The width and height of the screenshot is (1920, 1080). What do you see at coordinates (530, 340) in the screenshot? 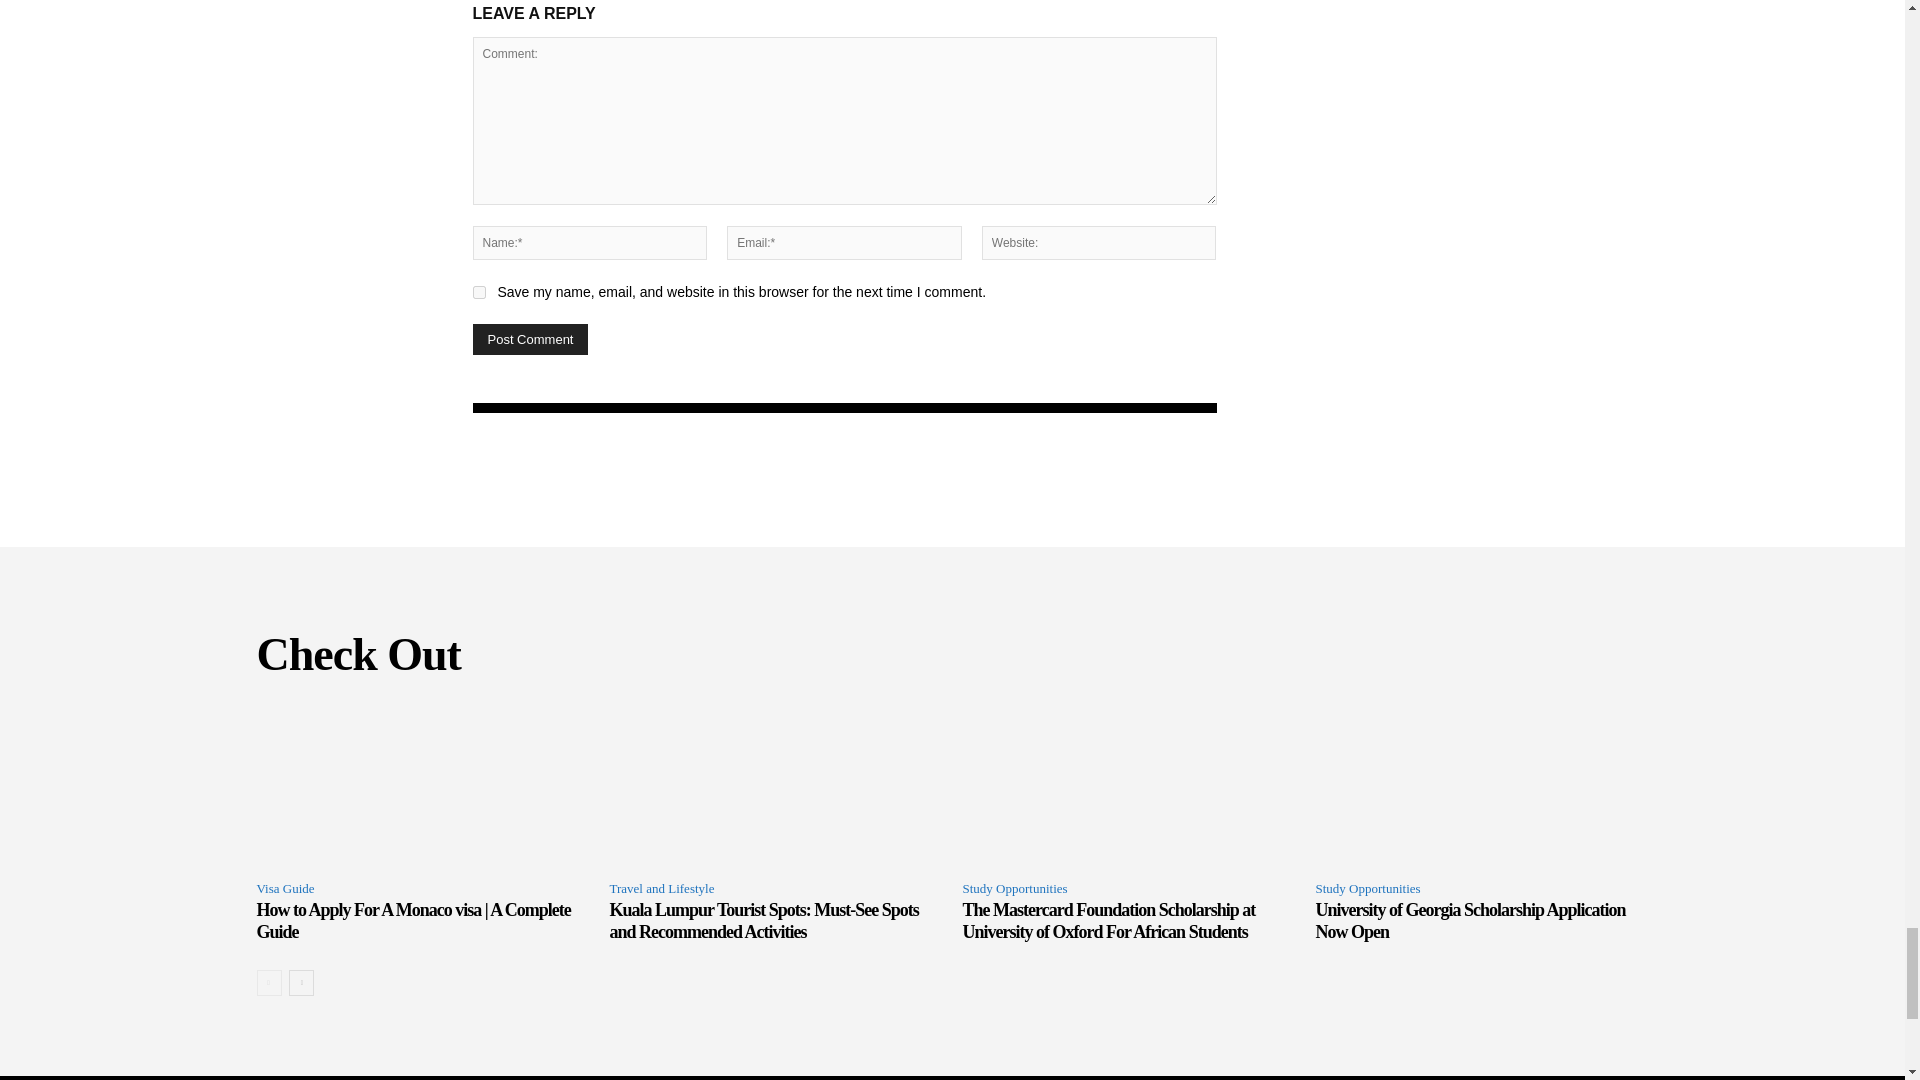
I see `Post Comment` at bounding box center [530, 340].